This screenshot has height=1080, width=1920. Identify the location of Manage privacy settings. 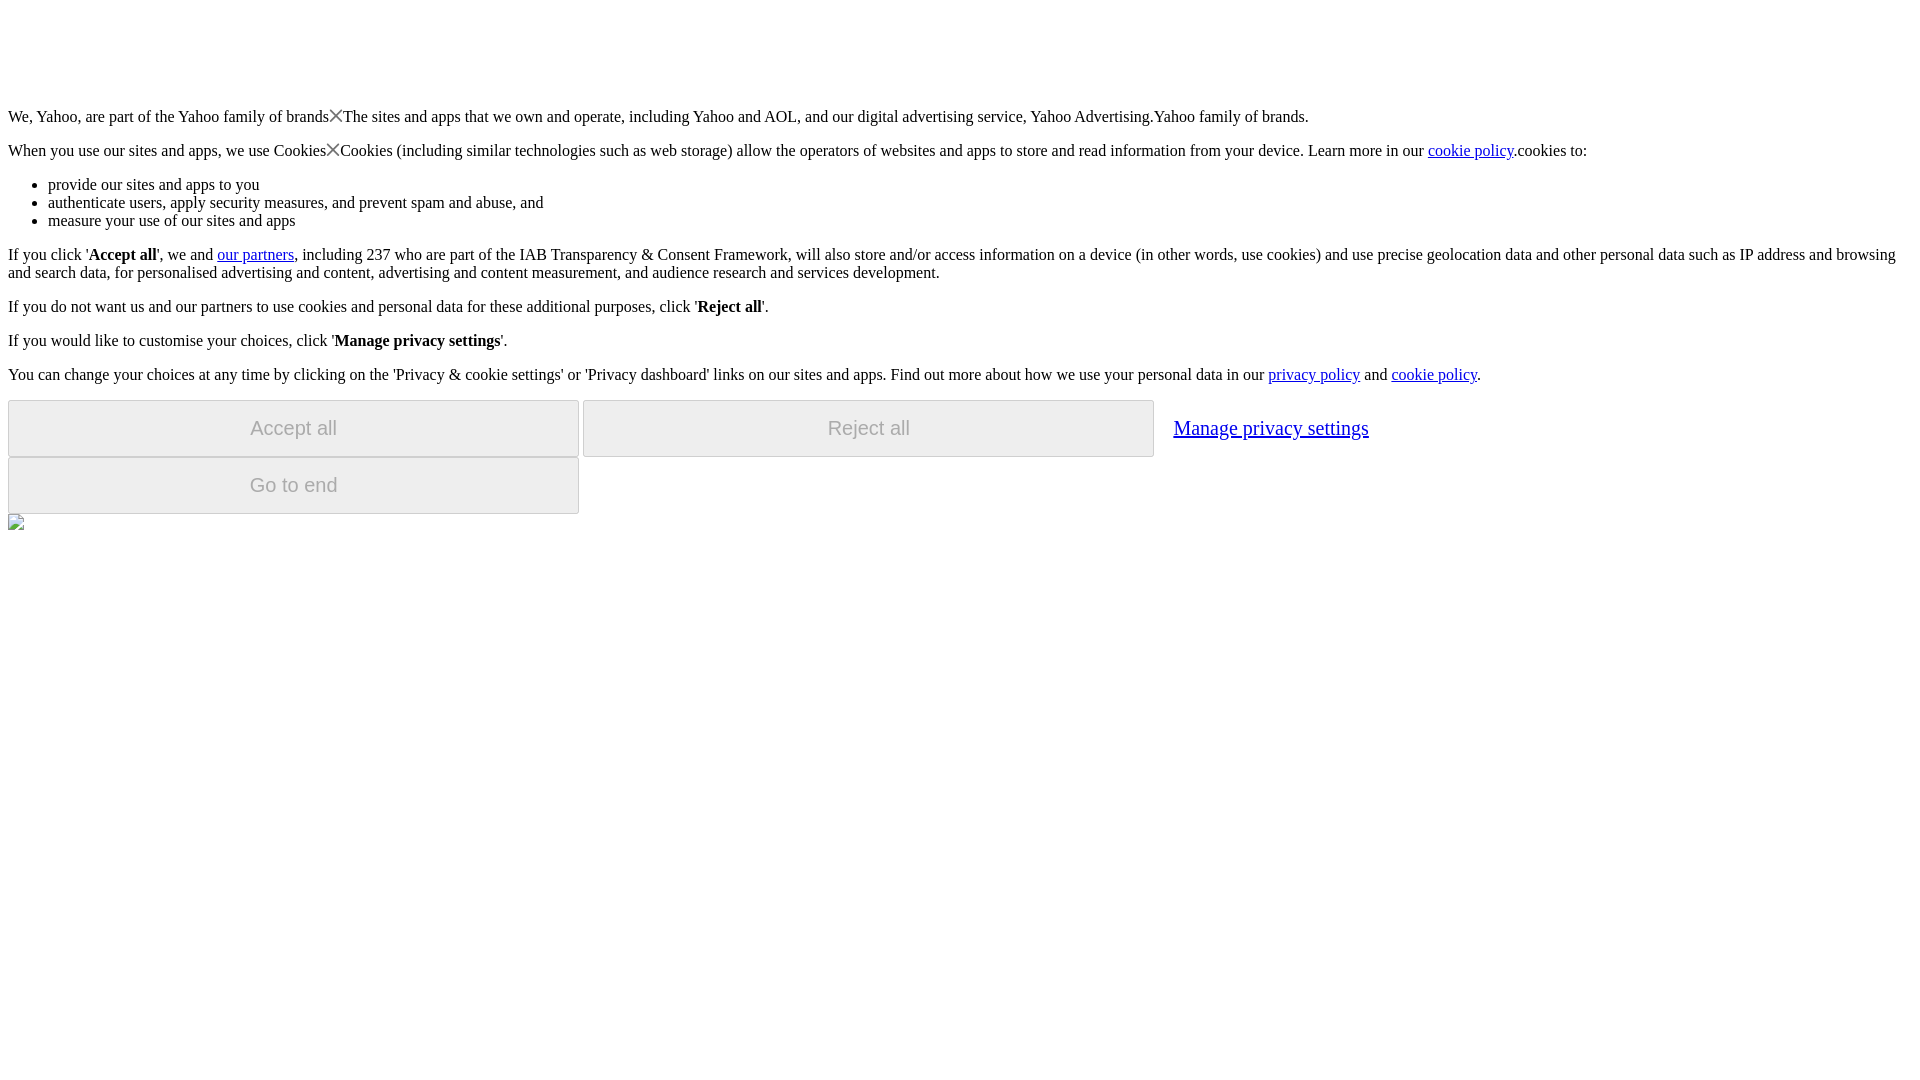
(1270, 427).